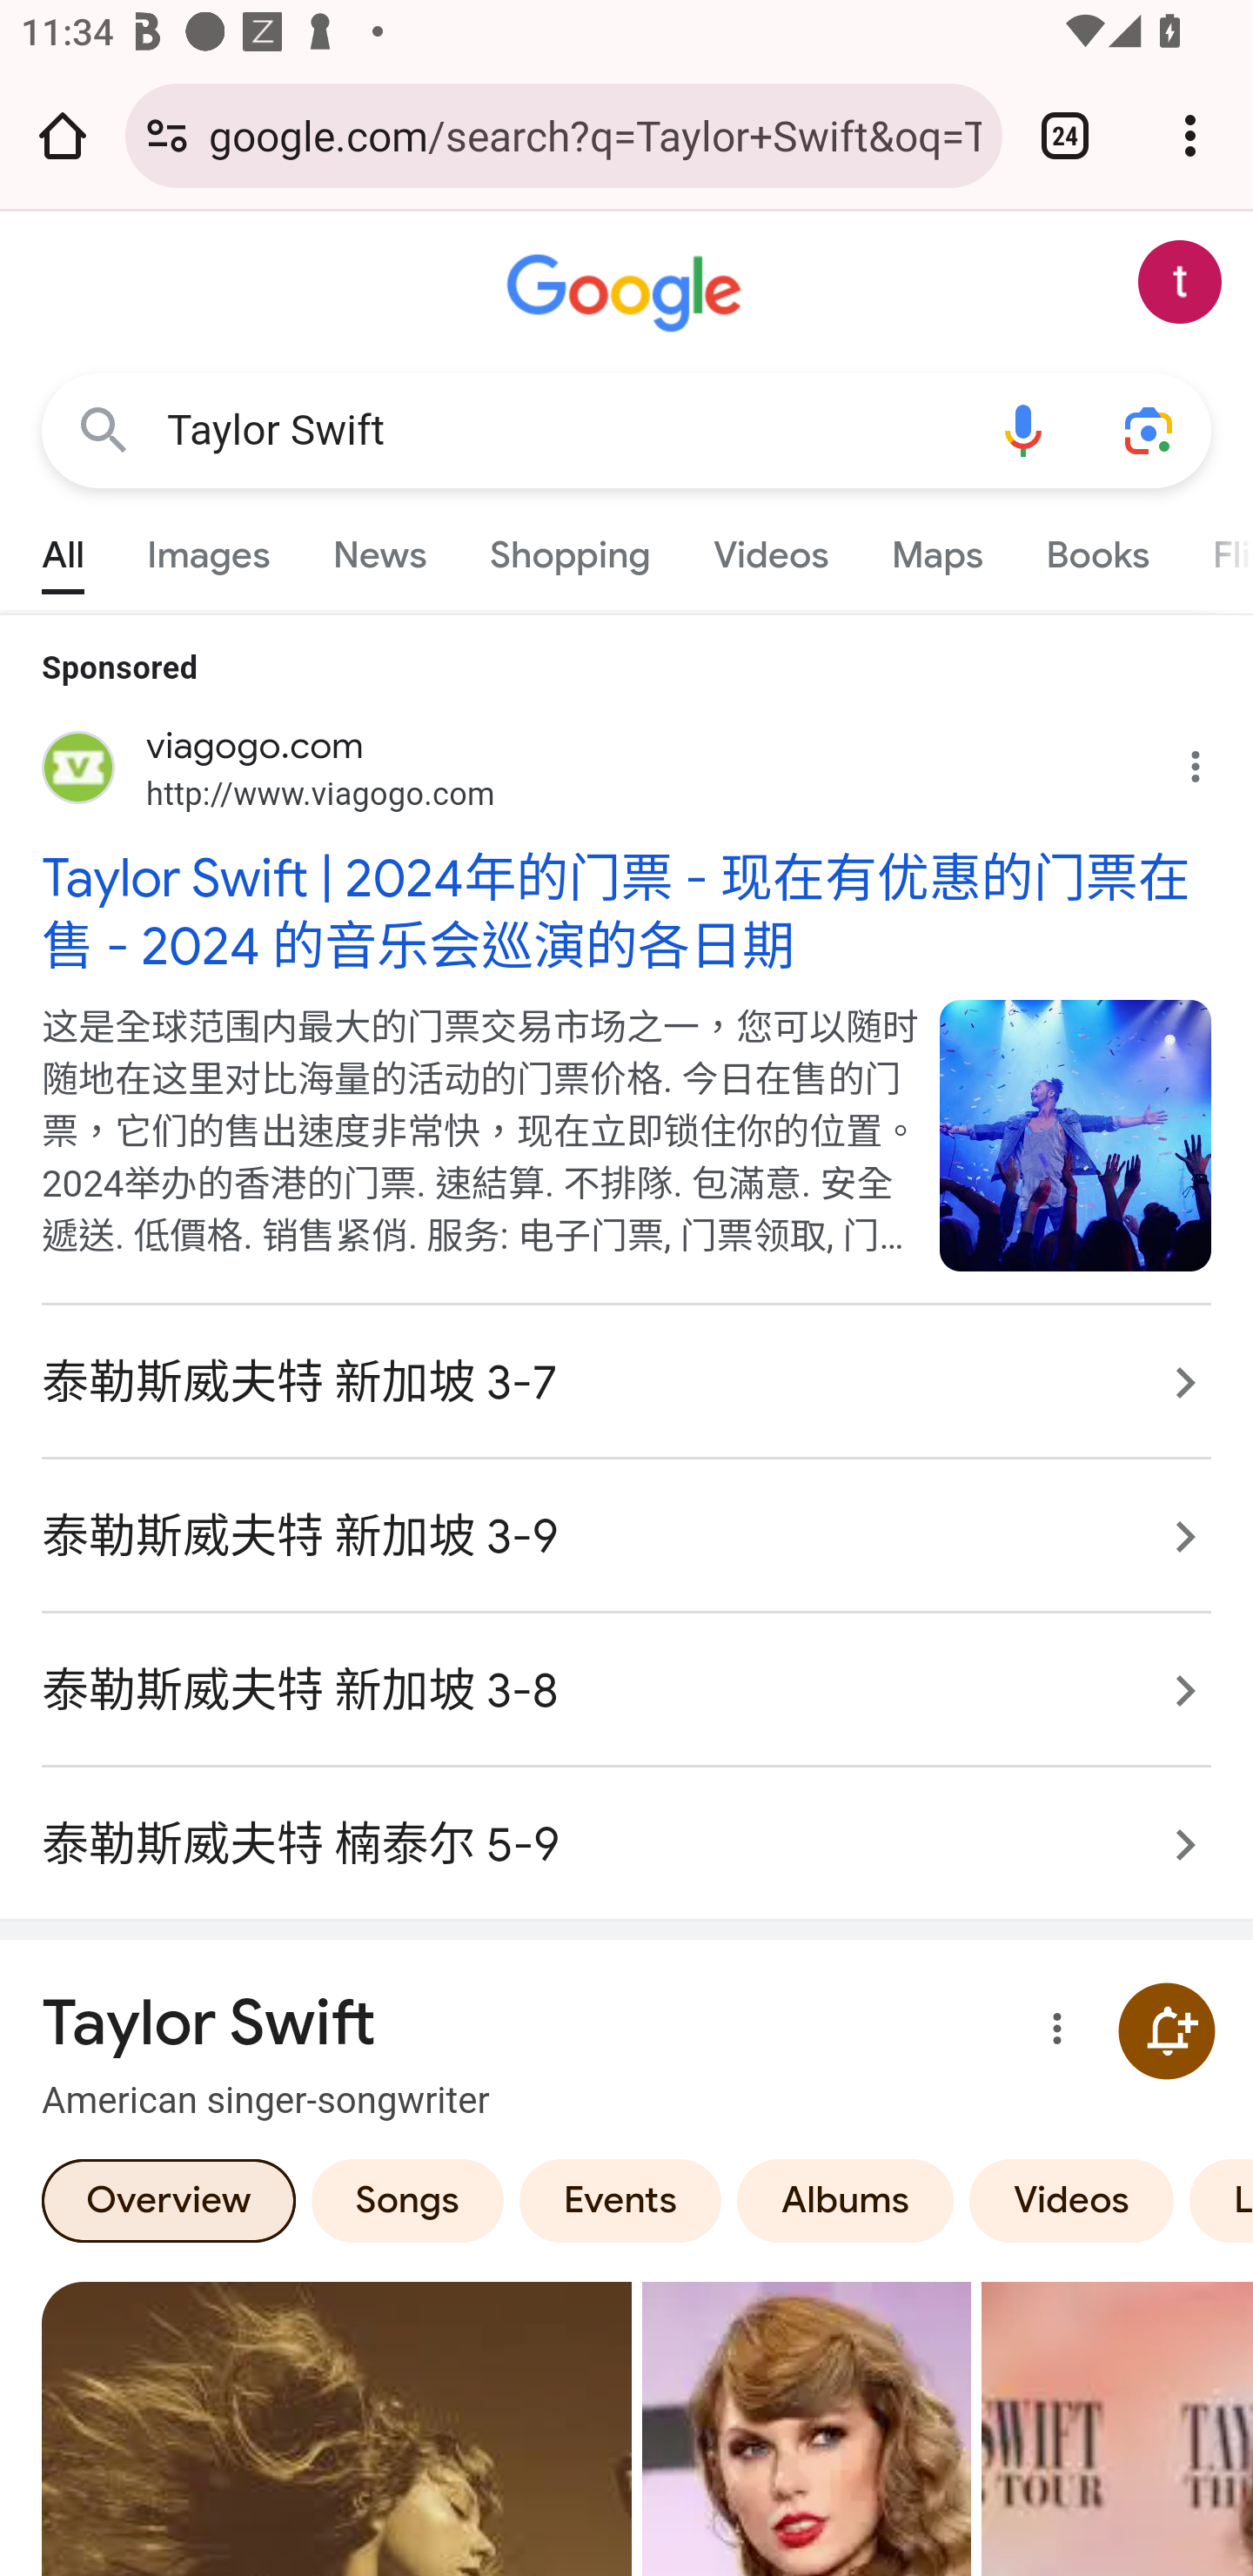 This screenshot has width=1253, height=2576. Describe the element at coordinates (571, 548) in the screenshot. I see `Shopping` at that location.